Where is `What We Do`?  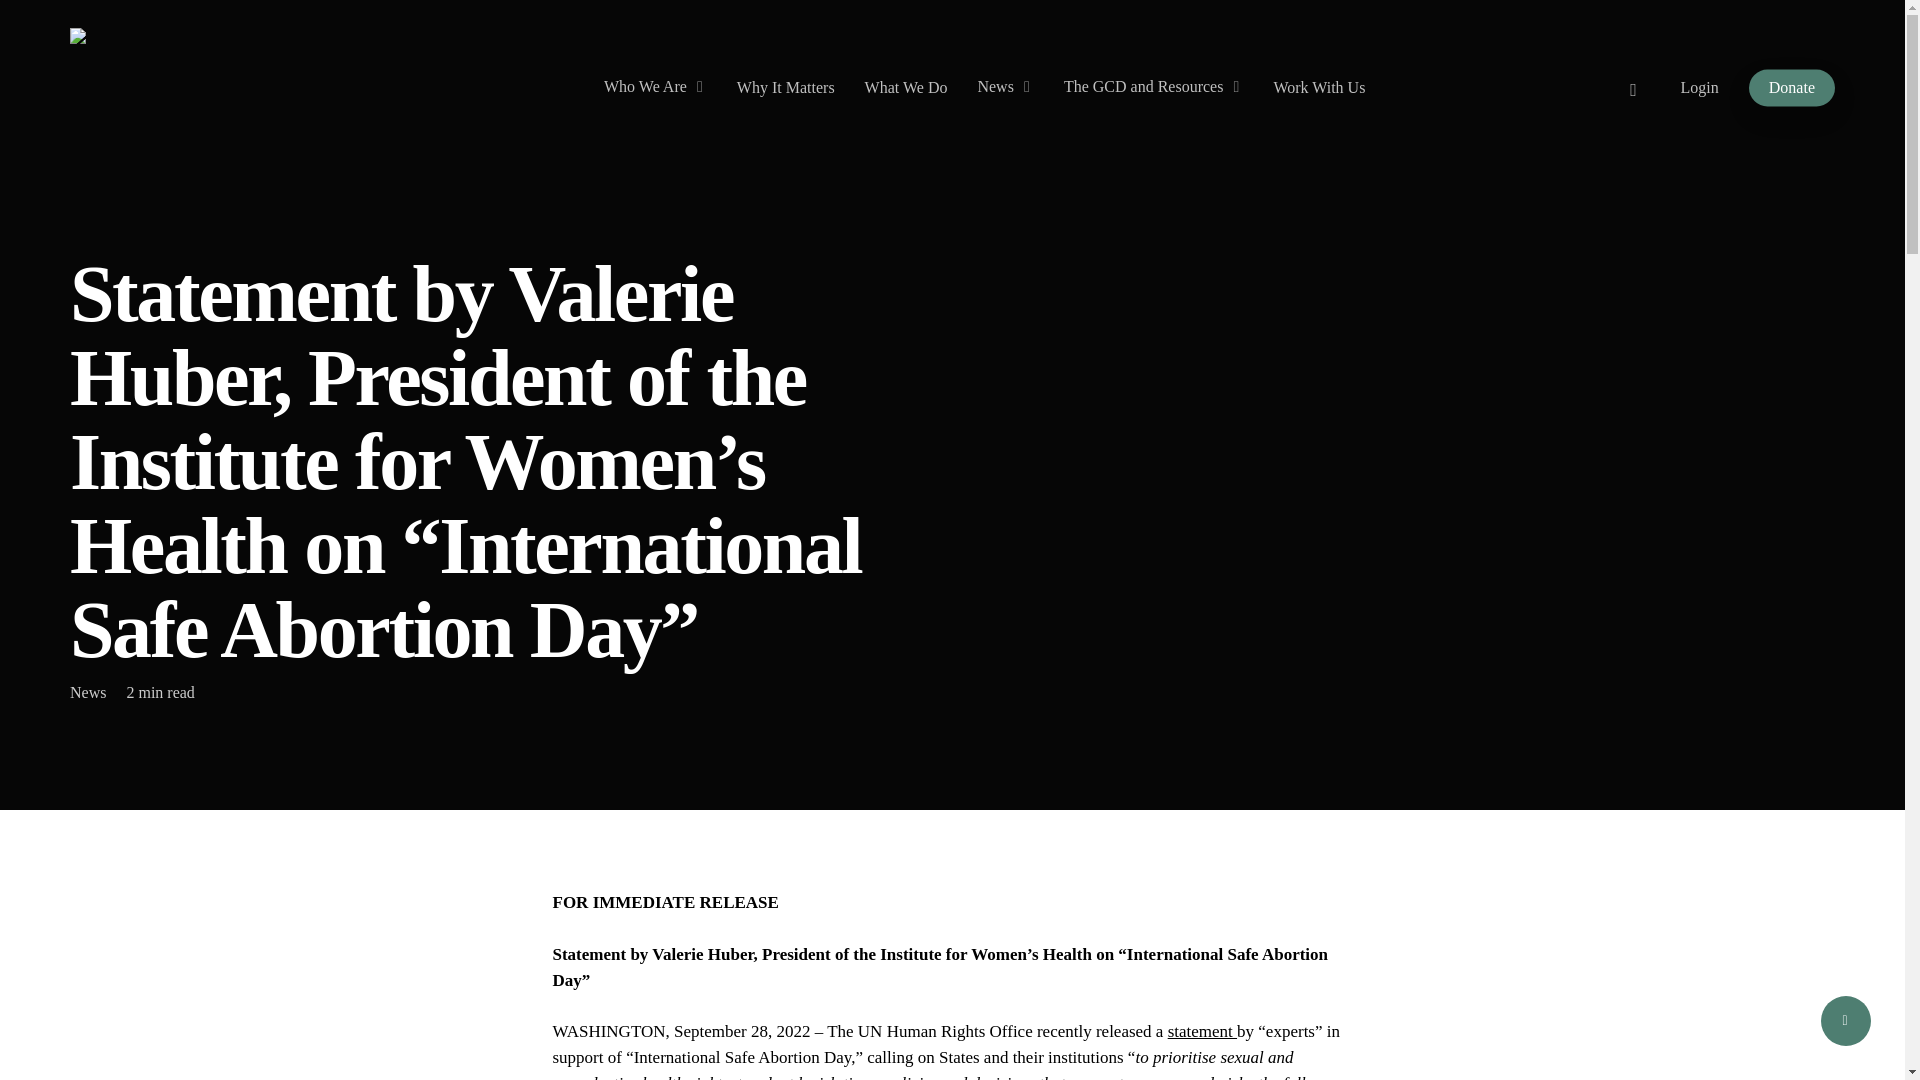
What We Do is located at coordinates (906, 88).